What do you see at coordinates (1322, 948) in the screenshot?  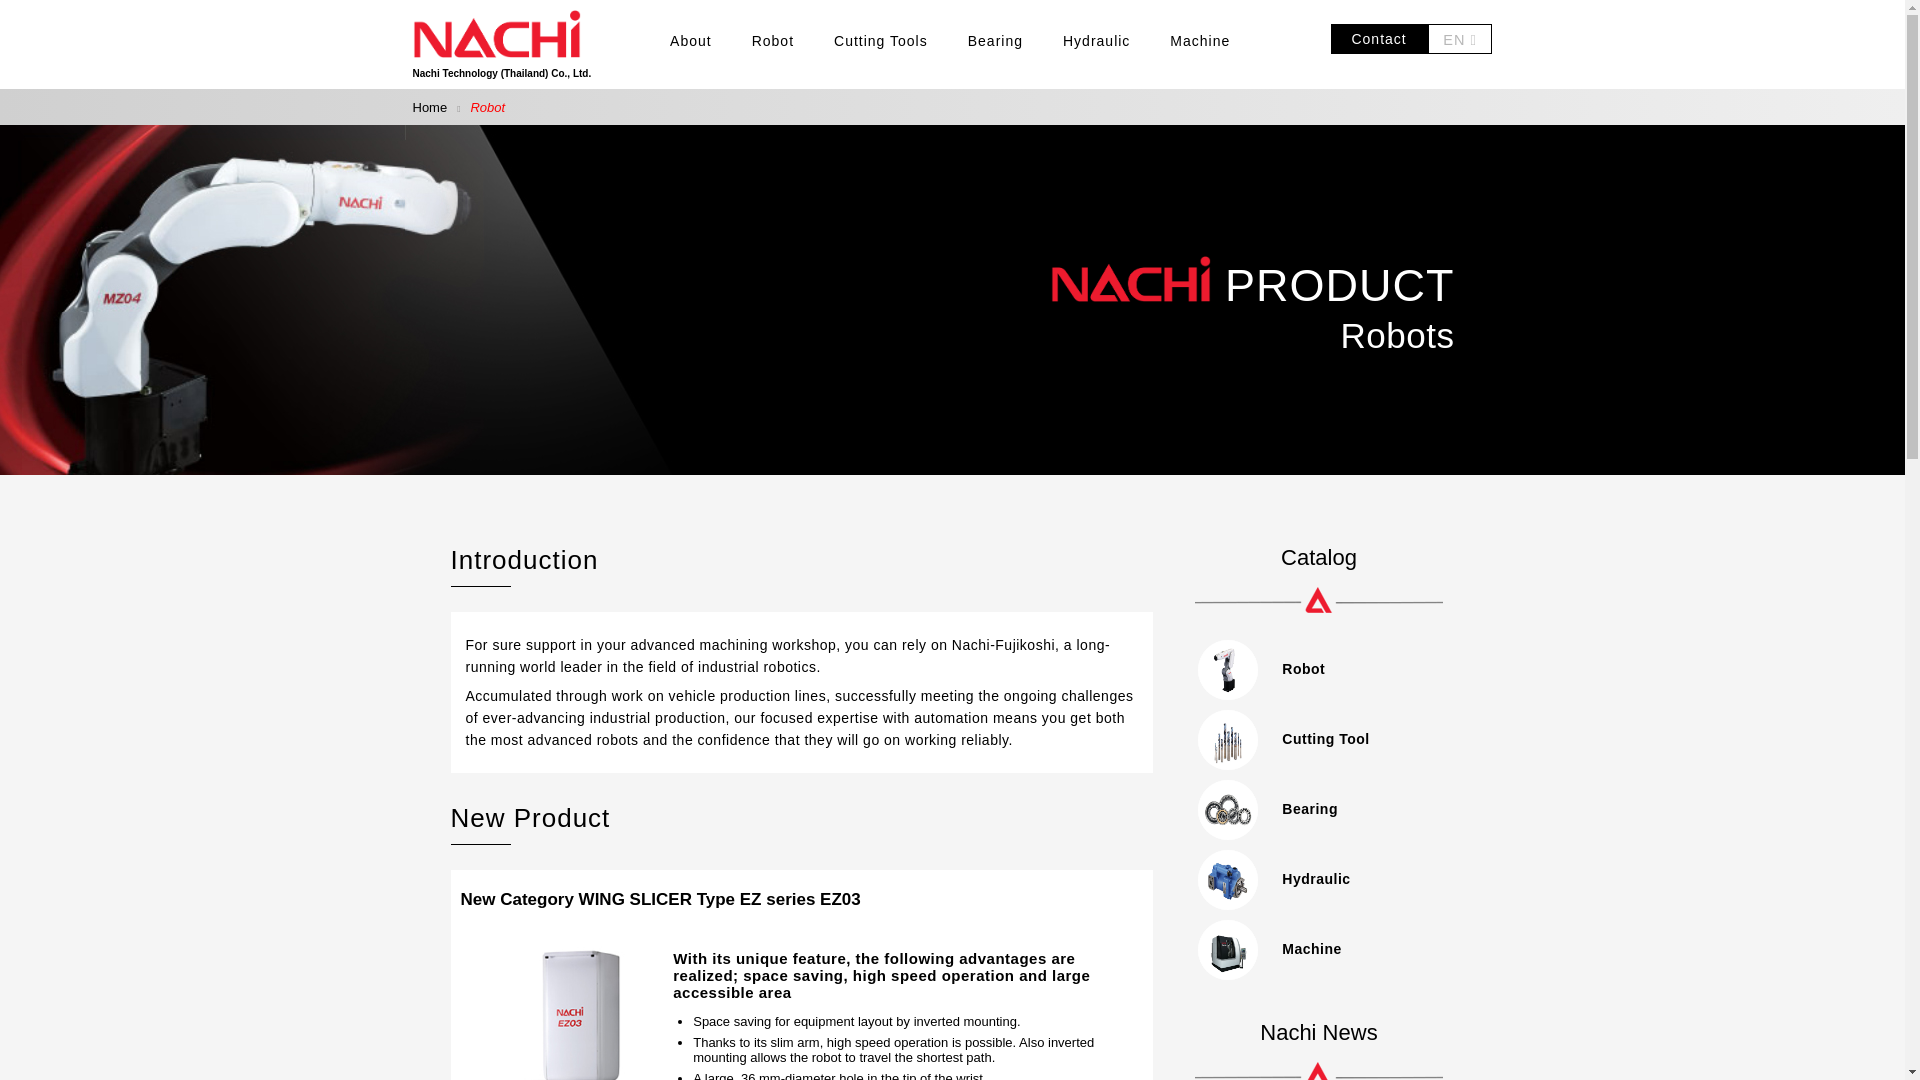 I see `Machine` at bounding box center [1322, 948].